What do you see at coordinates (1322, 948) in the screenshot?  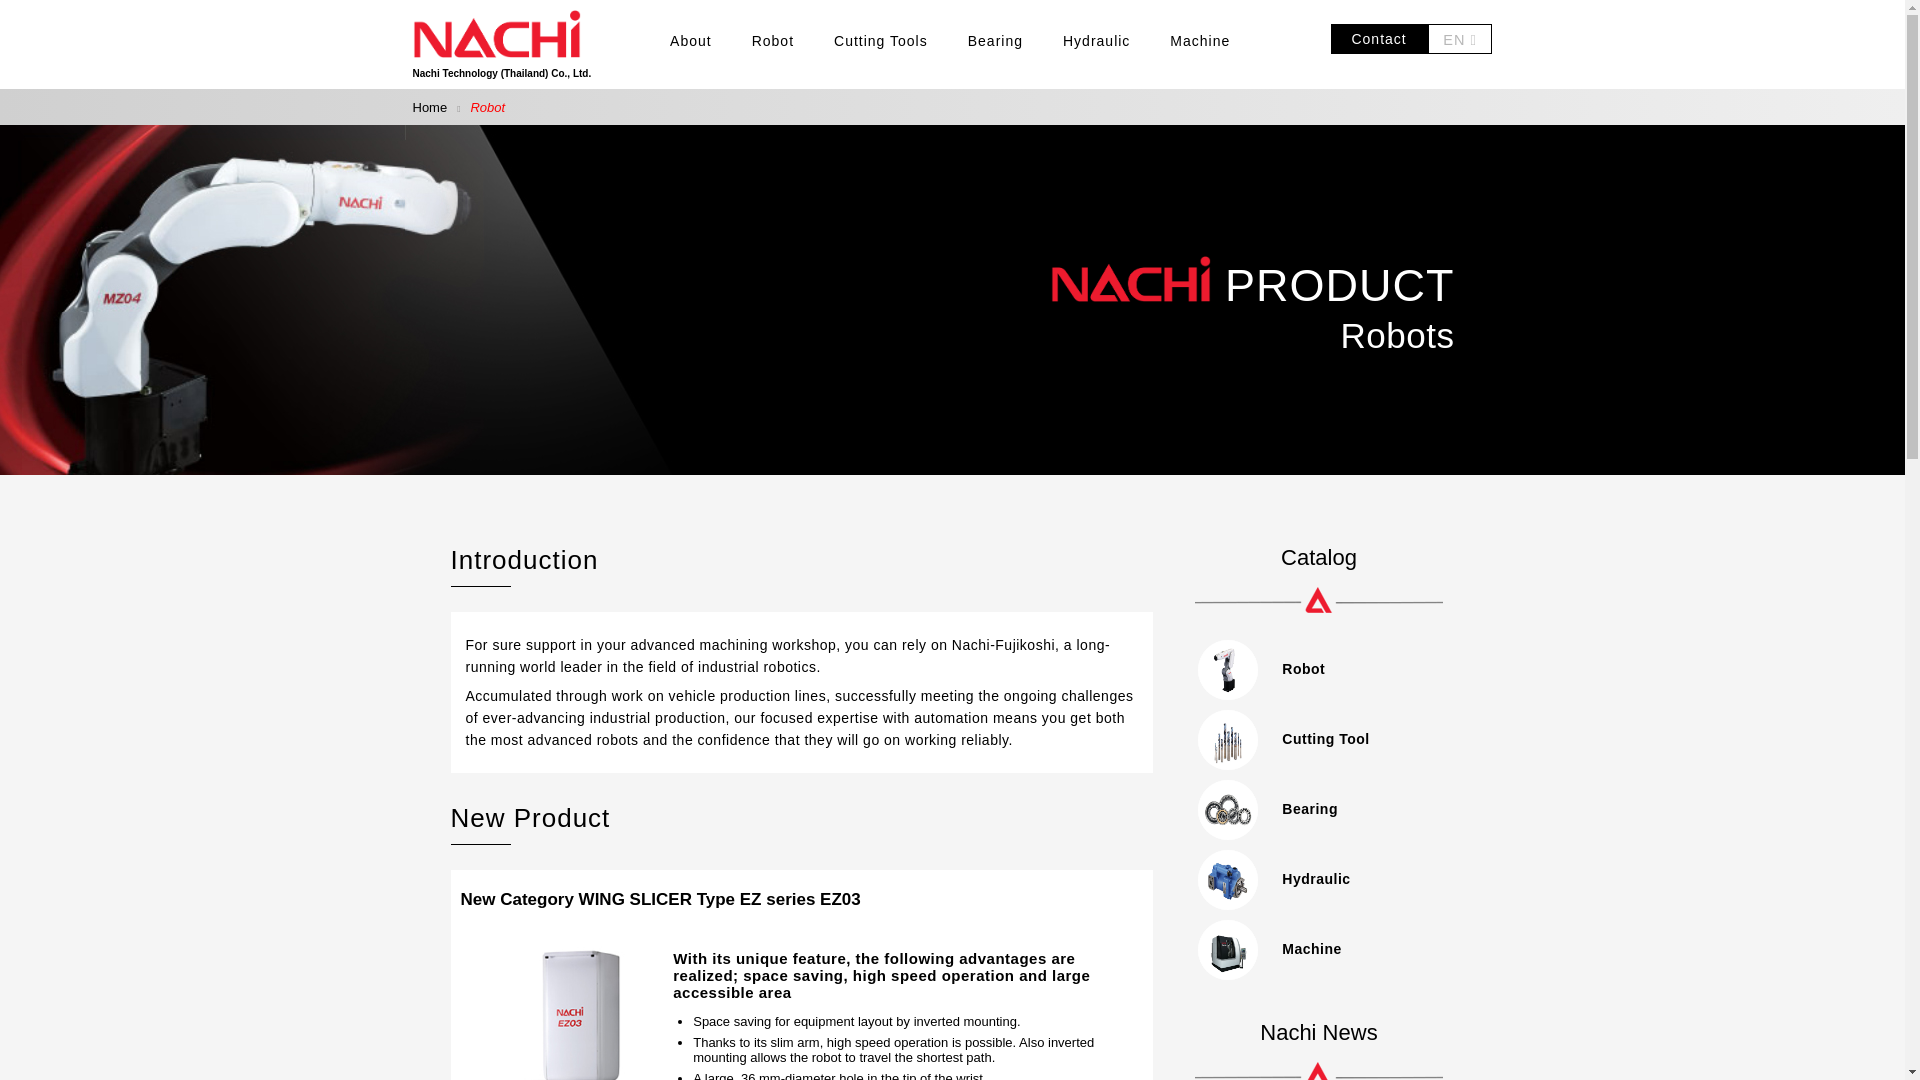 I see `Machine` at bounding box center [1322, 948].